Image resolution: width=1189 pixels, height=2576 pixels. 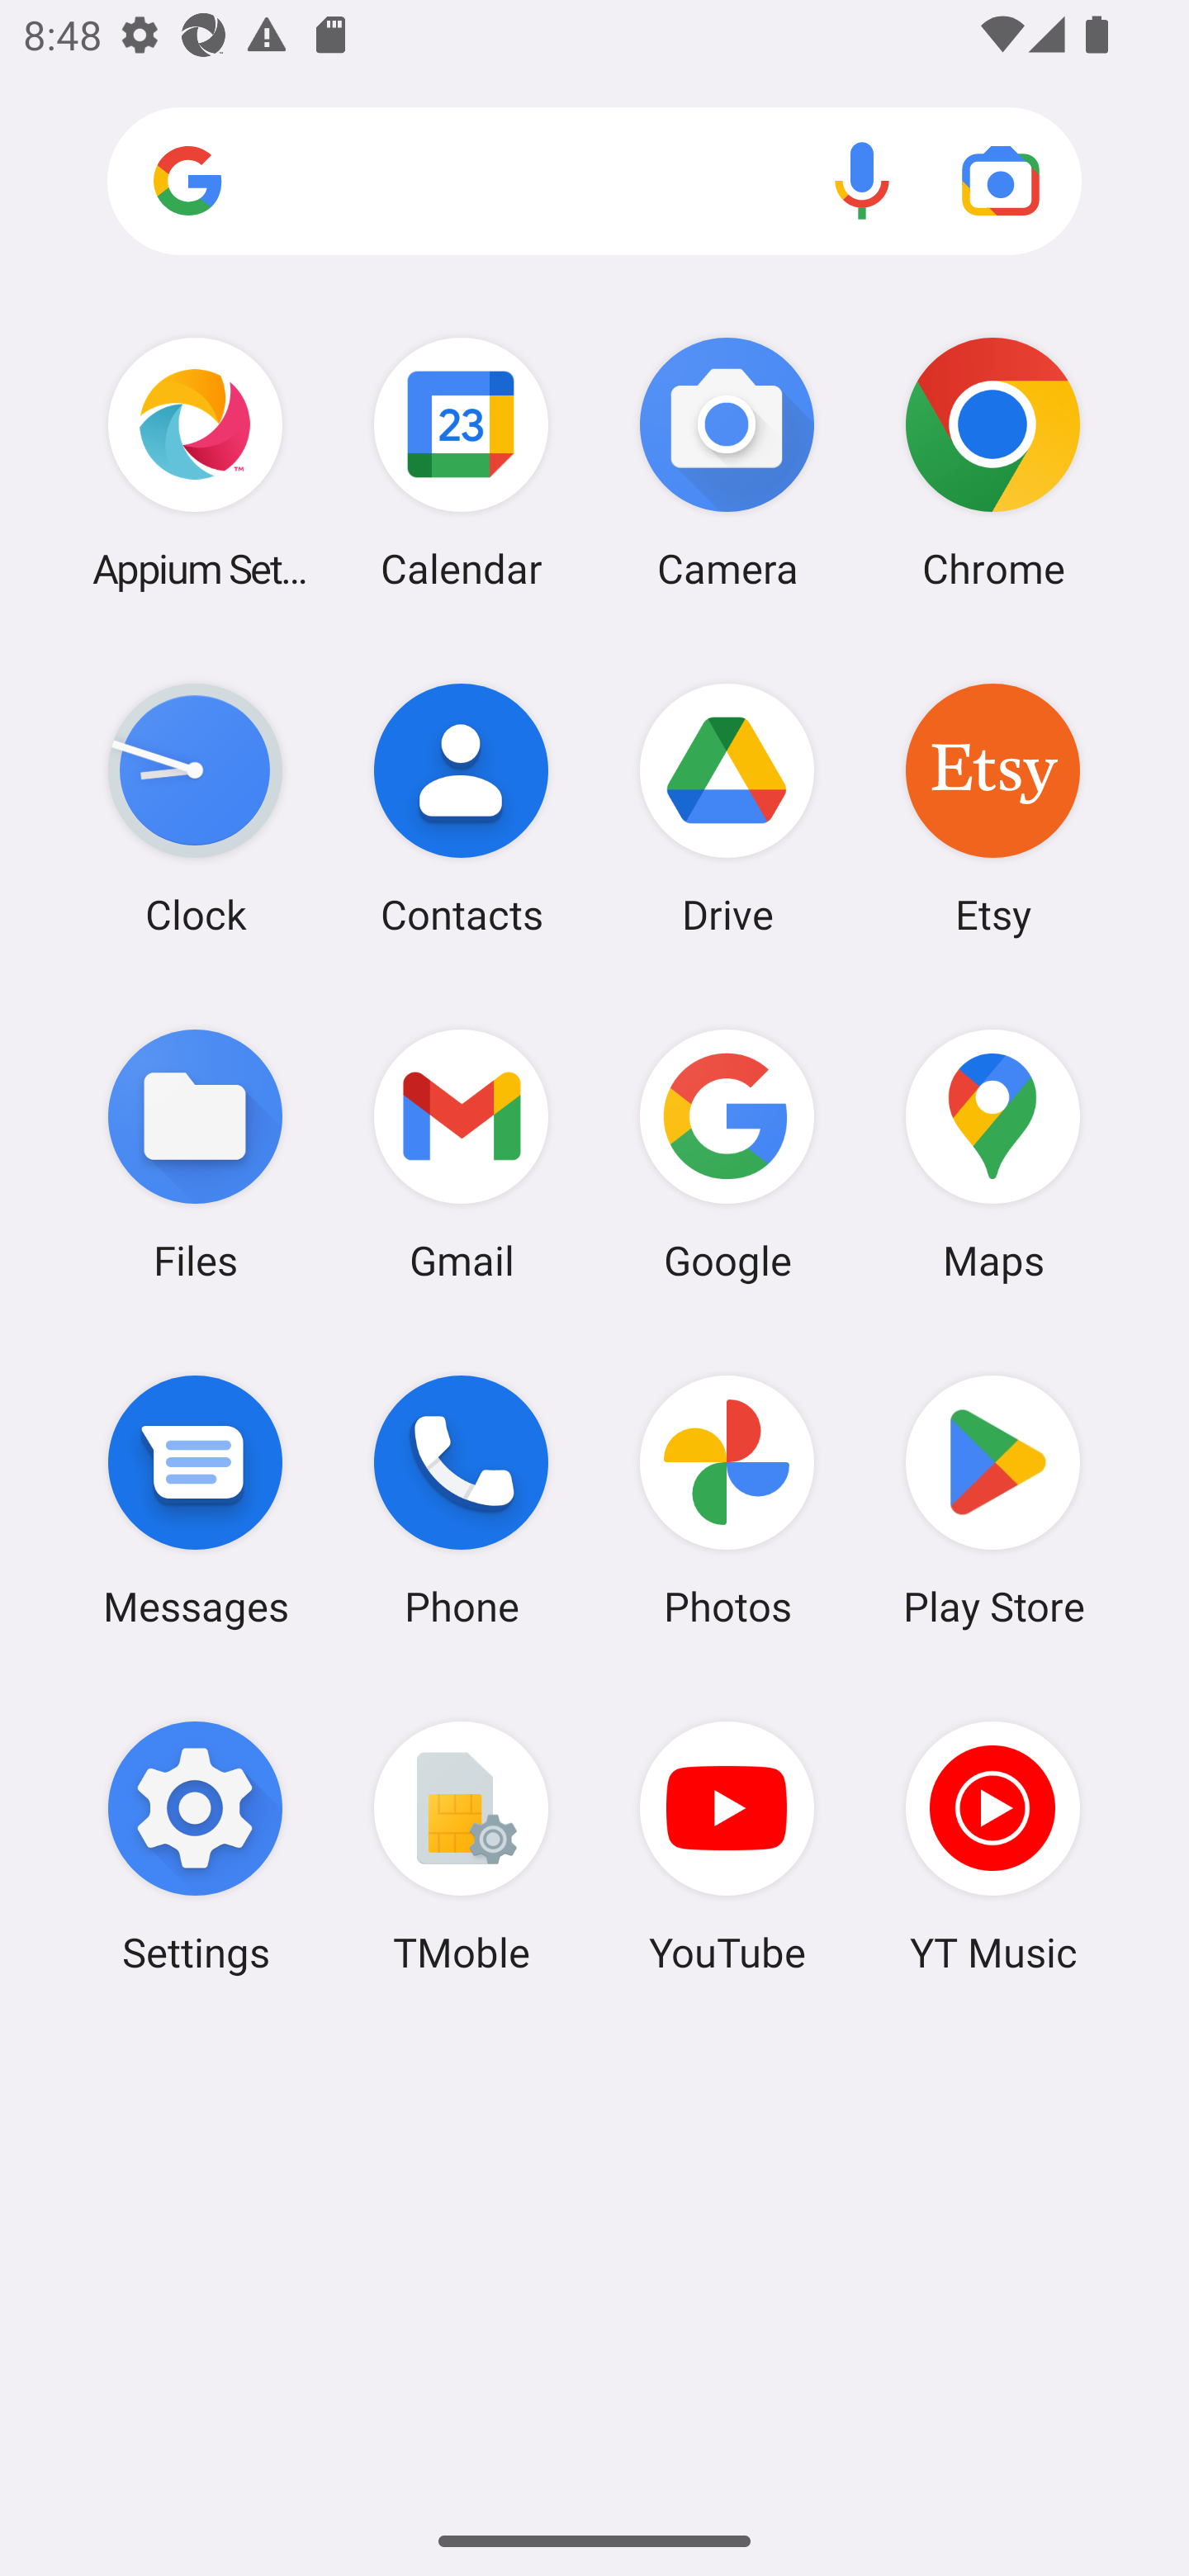 I want to click on Gmail, so click(x=461, y=1153).